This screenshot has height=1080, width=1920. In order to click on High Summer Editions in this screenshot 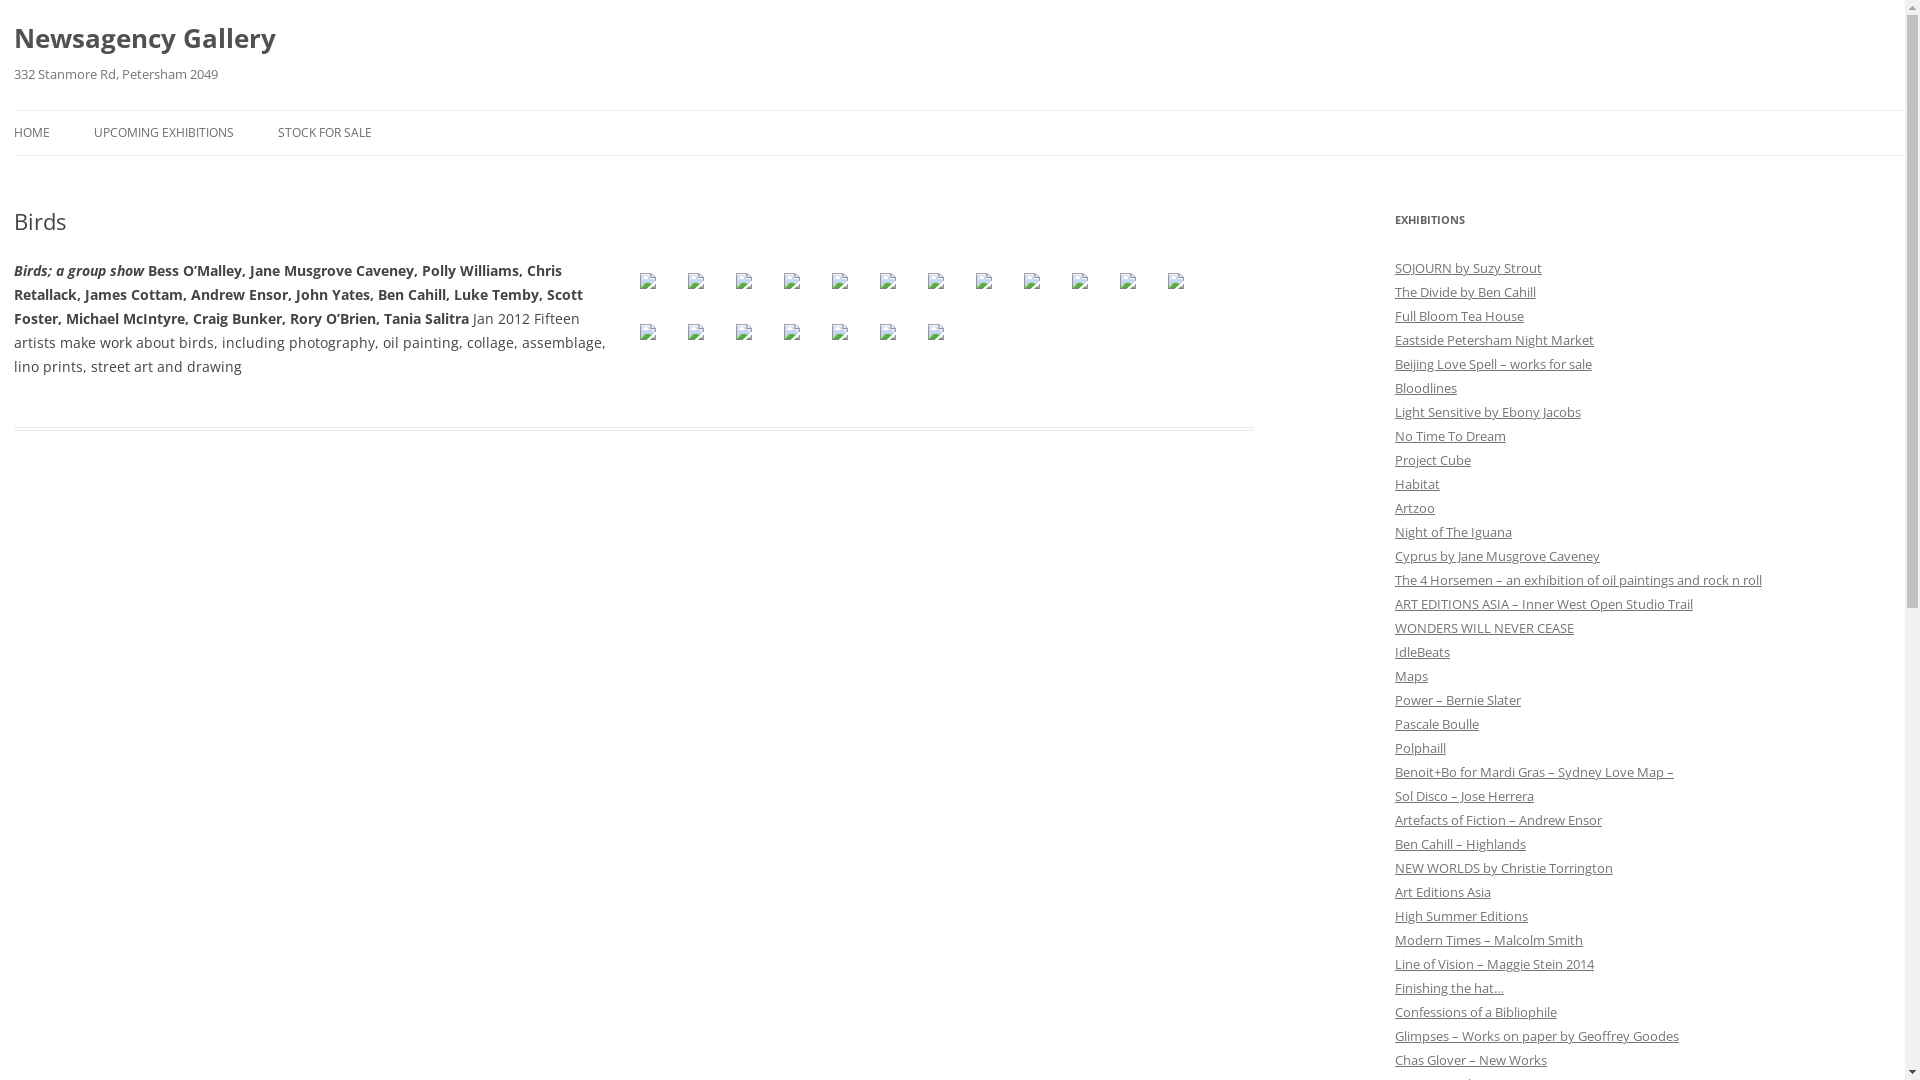, I will do `click(1462, 916)`.